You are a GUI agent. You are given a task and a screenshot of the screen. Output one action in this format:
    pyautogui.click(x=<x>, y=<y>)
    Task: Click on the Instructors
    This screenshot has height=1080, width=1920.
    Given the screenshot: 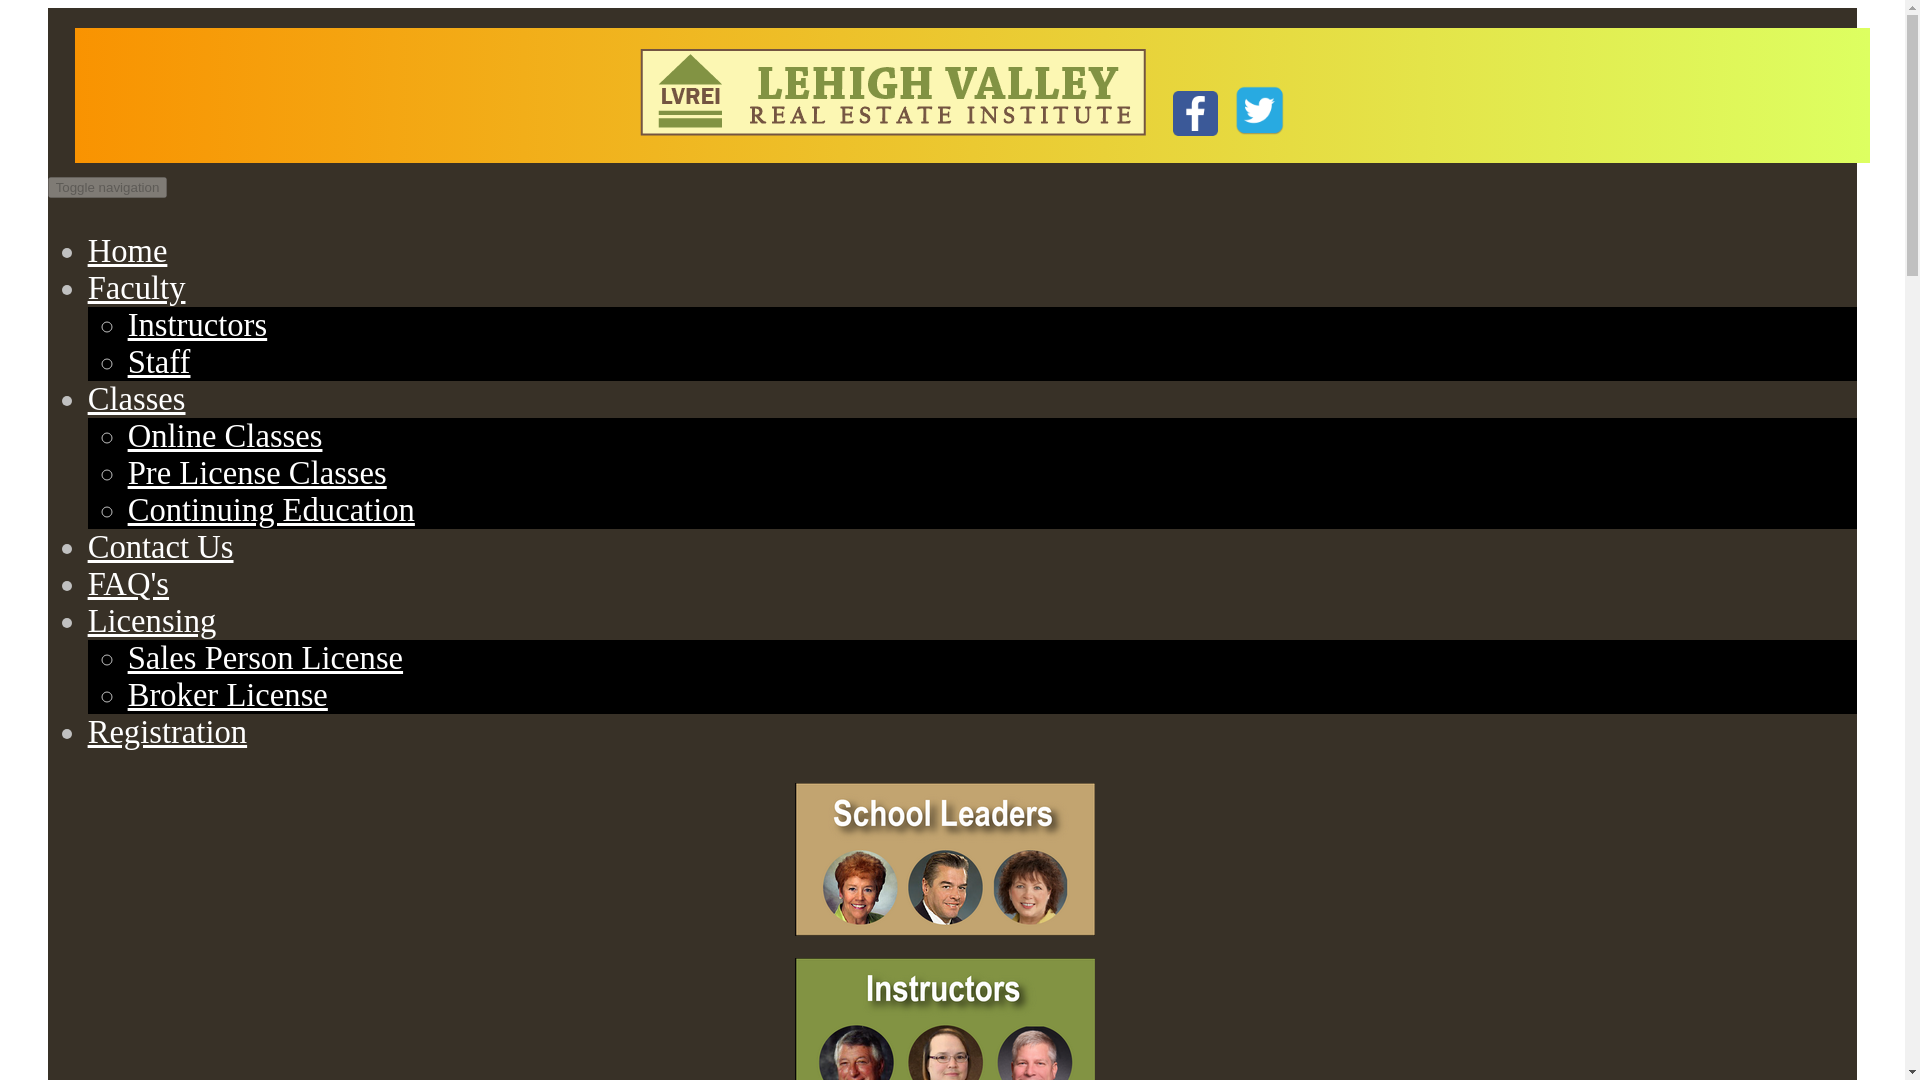 What is the action you would take?
    pyautogui.click(x=198, y=324)
    